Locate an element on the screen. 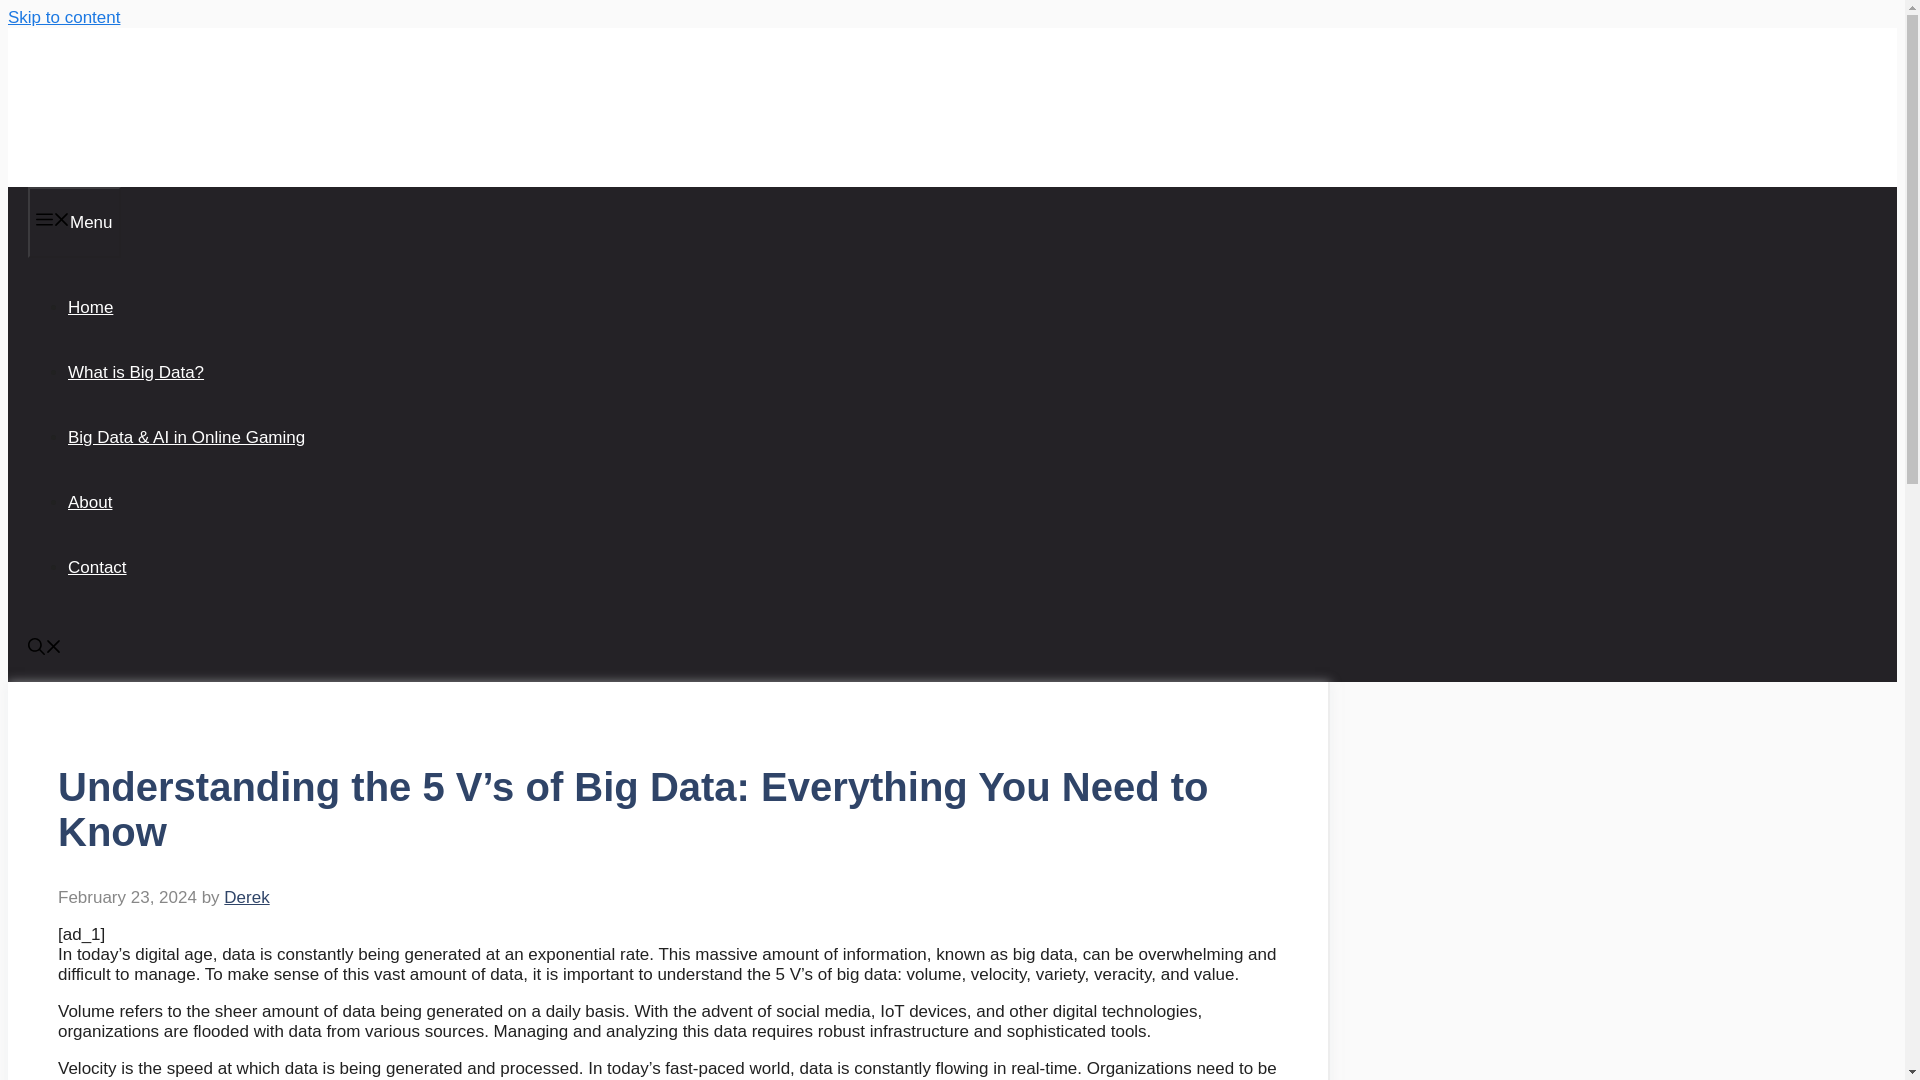 The width and height of the screenshot is (1920, 1080). What is Big Data? is located at coordinates (135, 372).